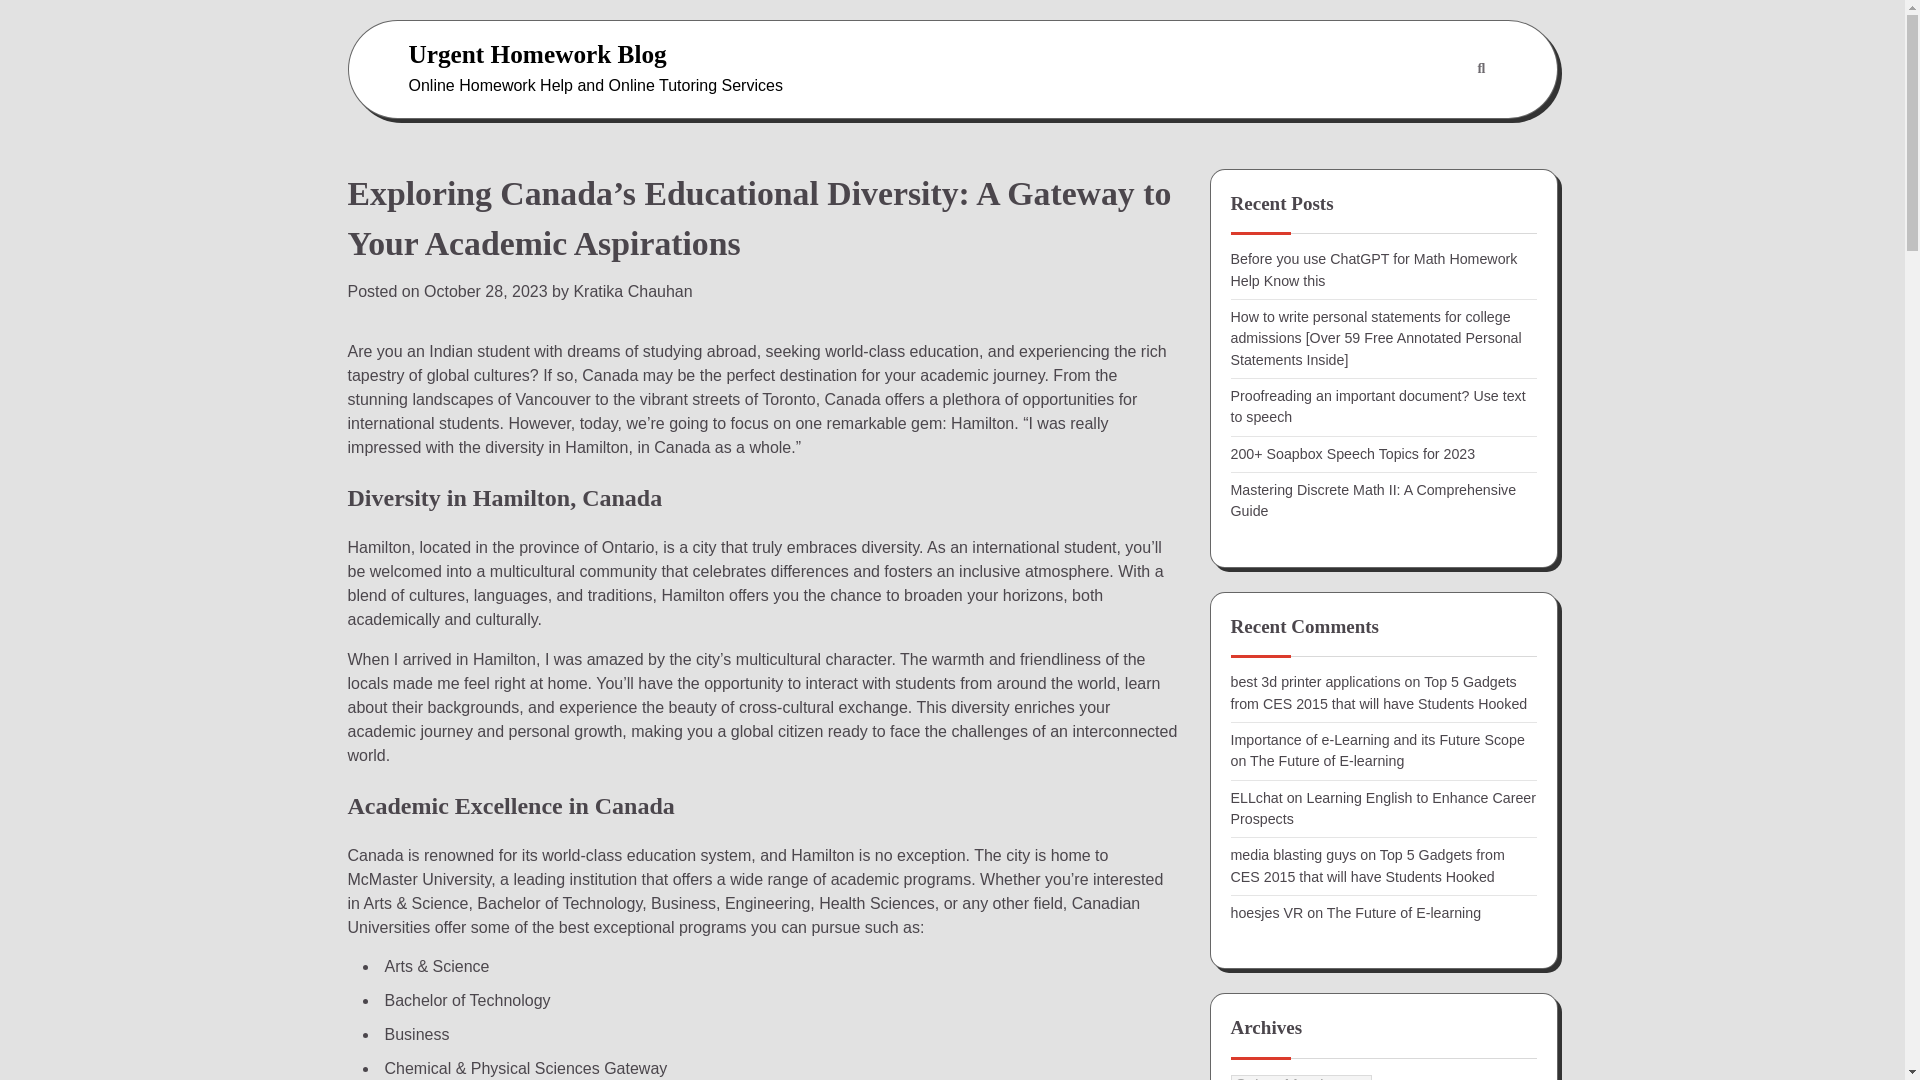 The image size is (1920, 1080). I want to click on Before you use ChatGPT for Math Homework Help Know this, so click(1373, 269).